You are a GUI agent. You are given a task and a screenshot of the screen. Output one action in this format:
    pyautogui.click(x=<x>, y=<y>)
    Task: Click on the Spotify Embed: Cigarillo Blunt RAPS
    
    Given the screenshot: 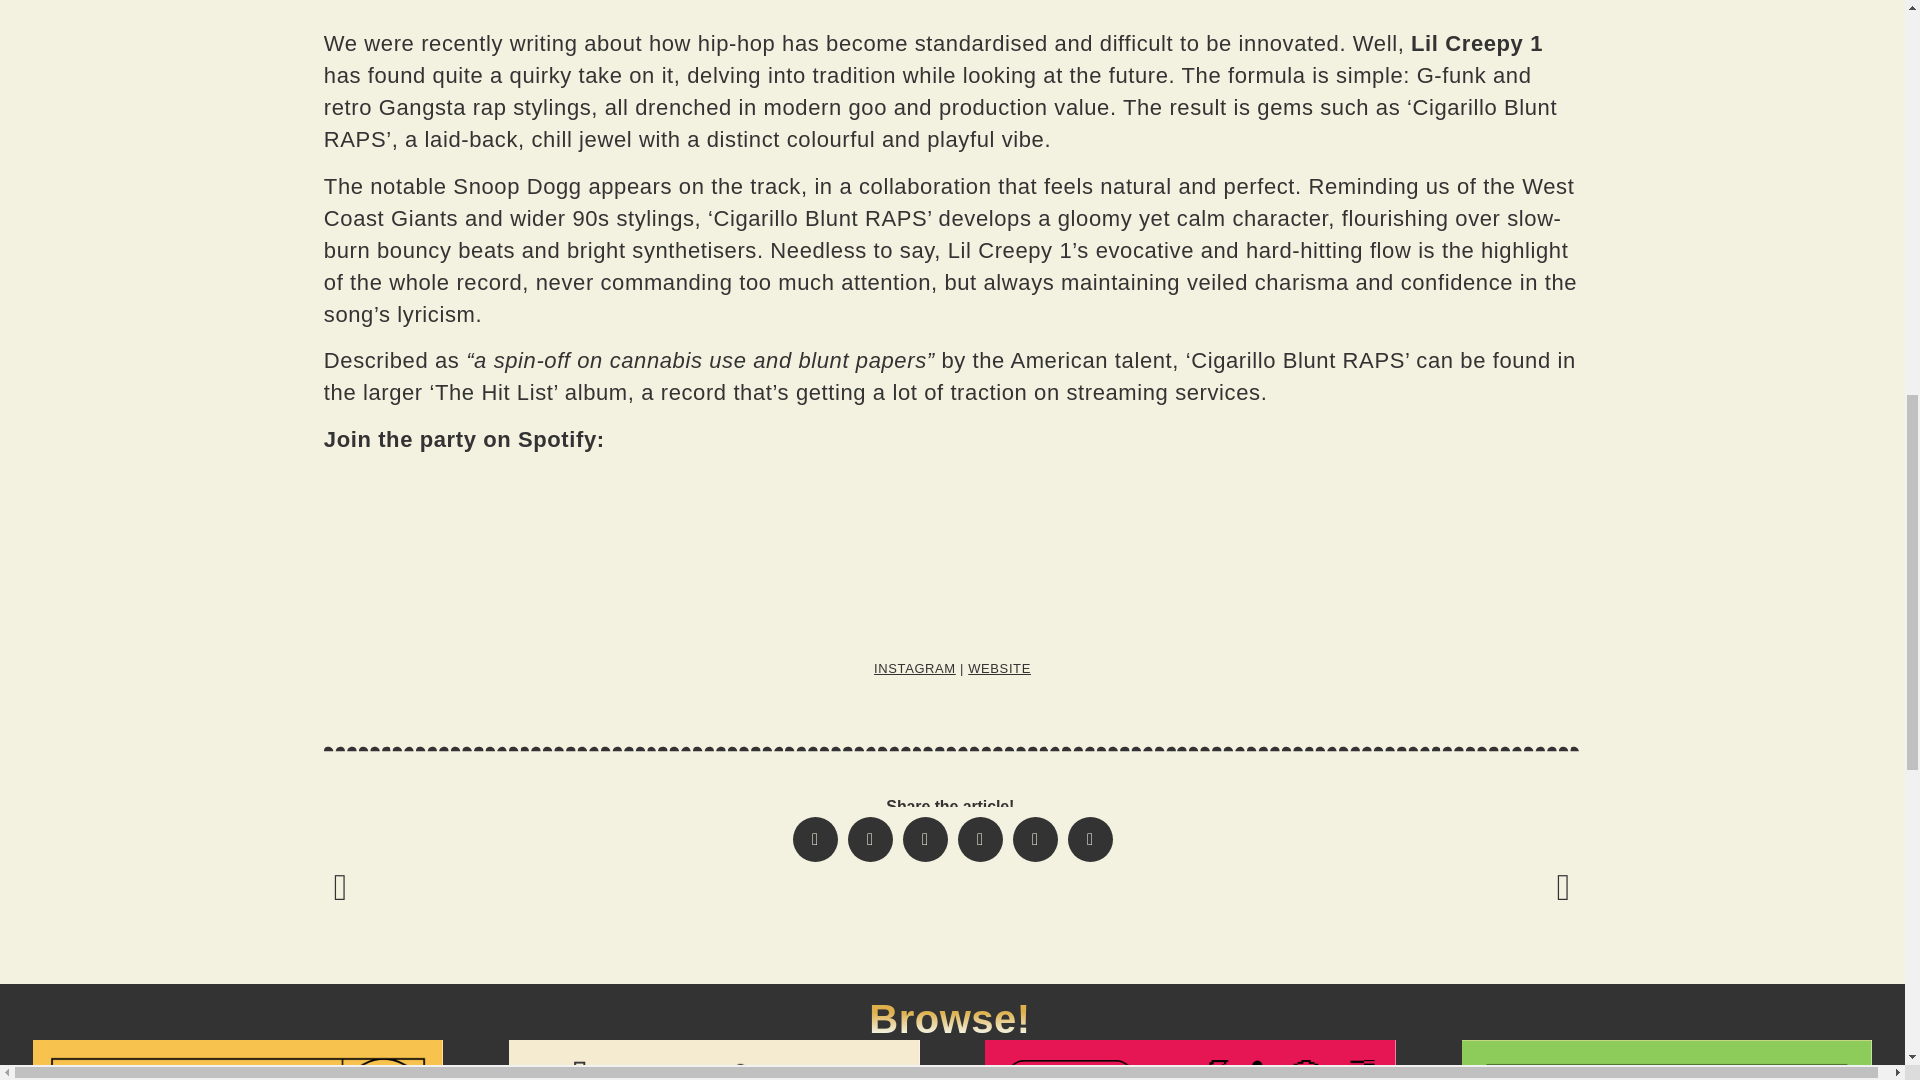 What is the action you would take?
    pyautogui.click(x=952, y=546)
    